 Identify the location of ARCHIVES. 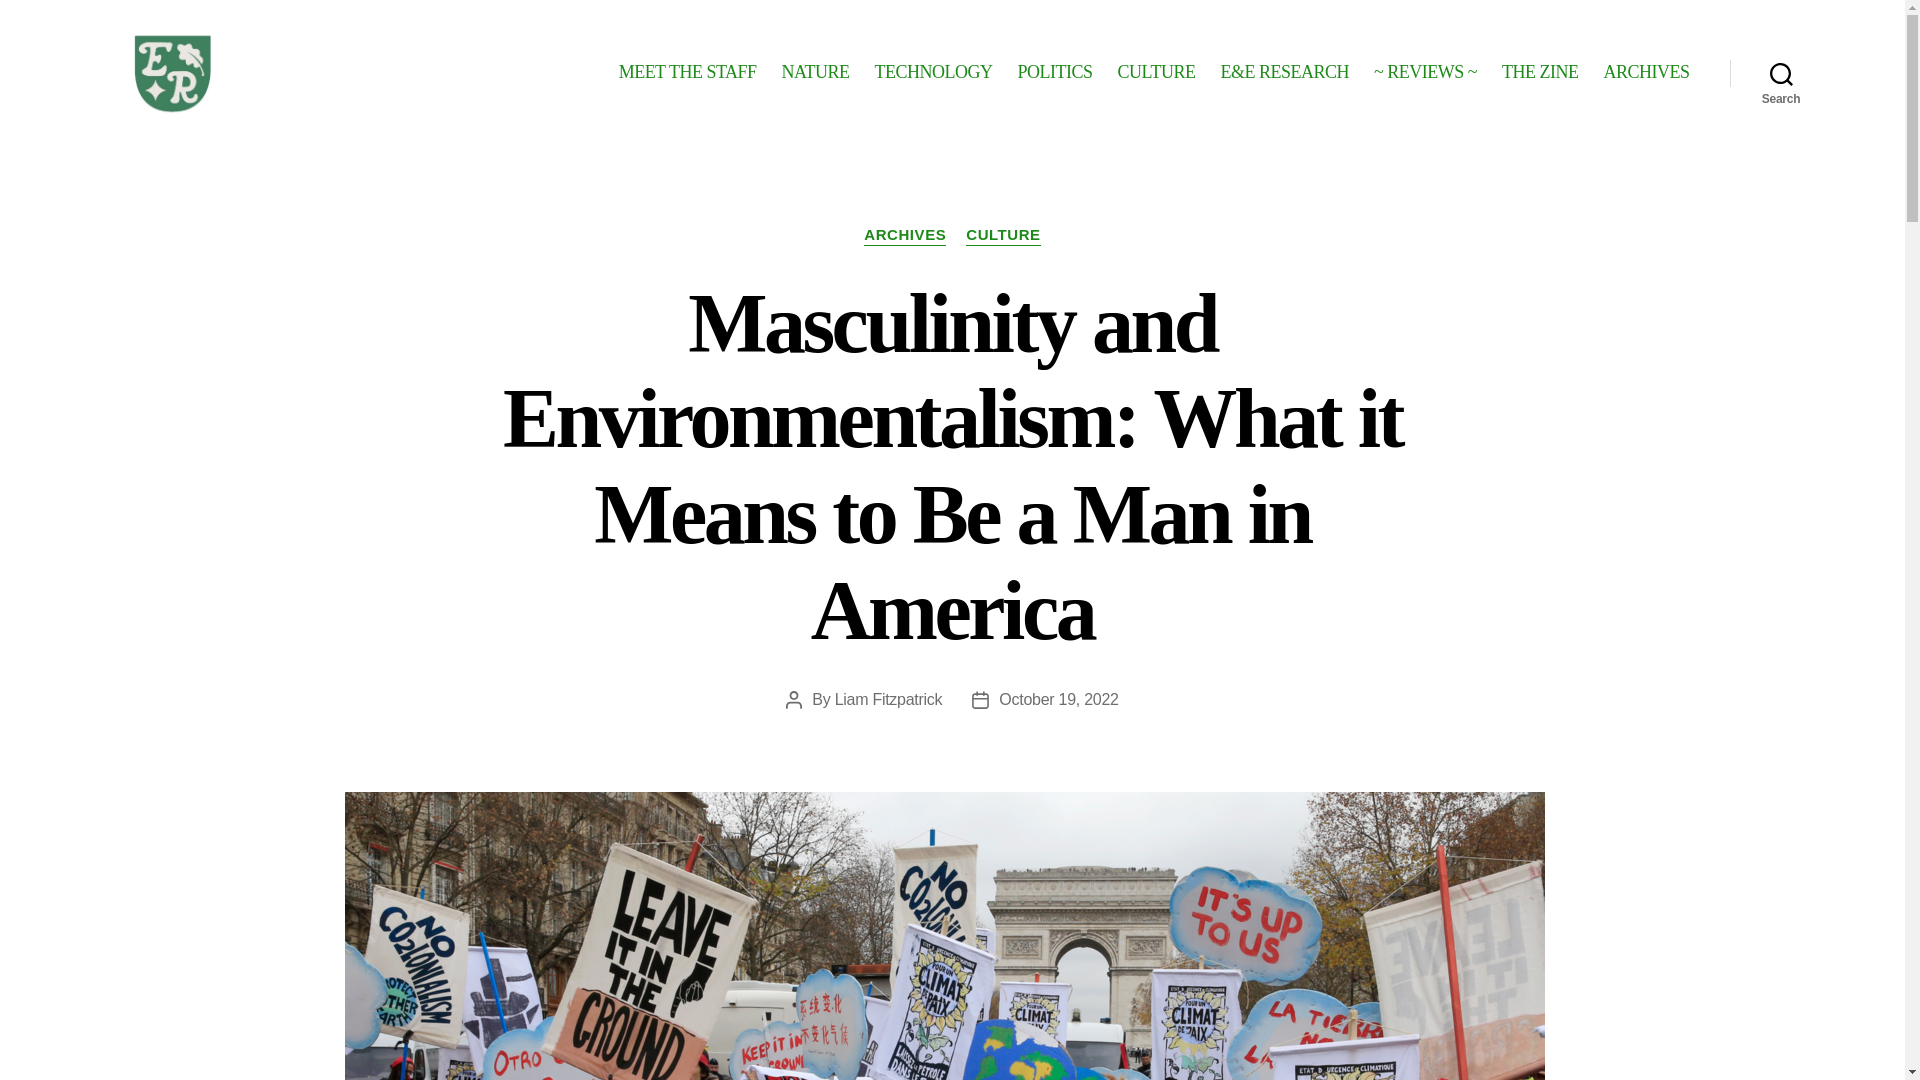
(905, 236).